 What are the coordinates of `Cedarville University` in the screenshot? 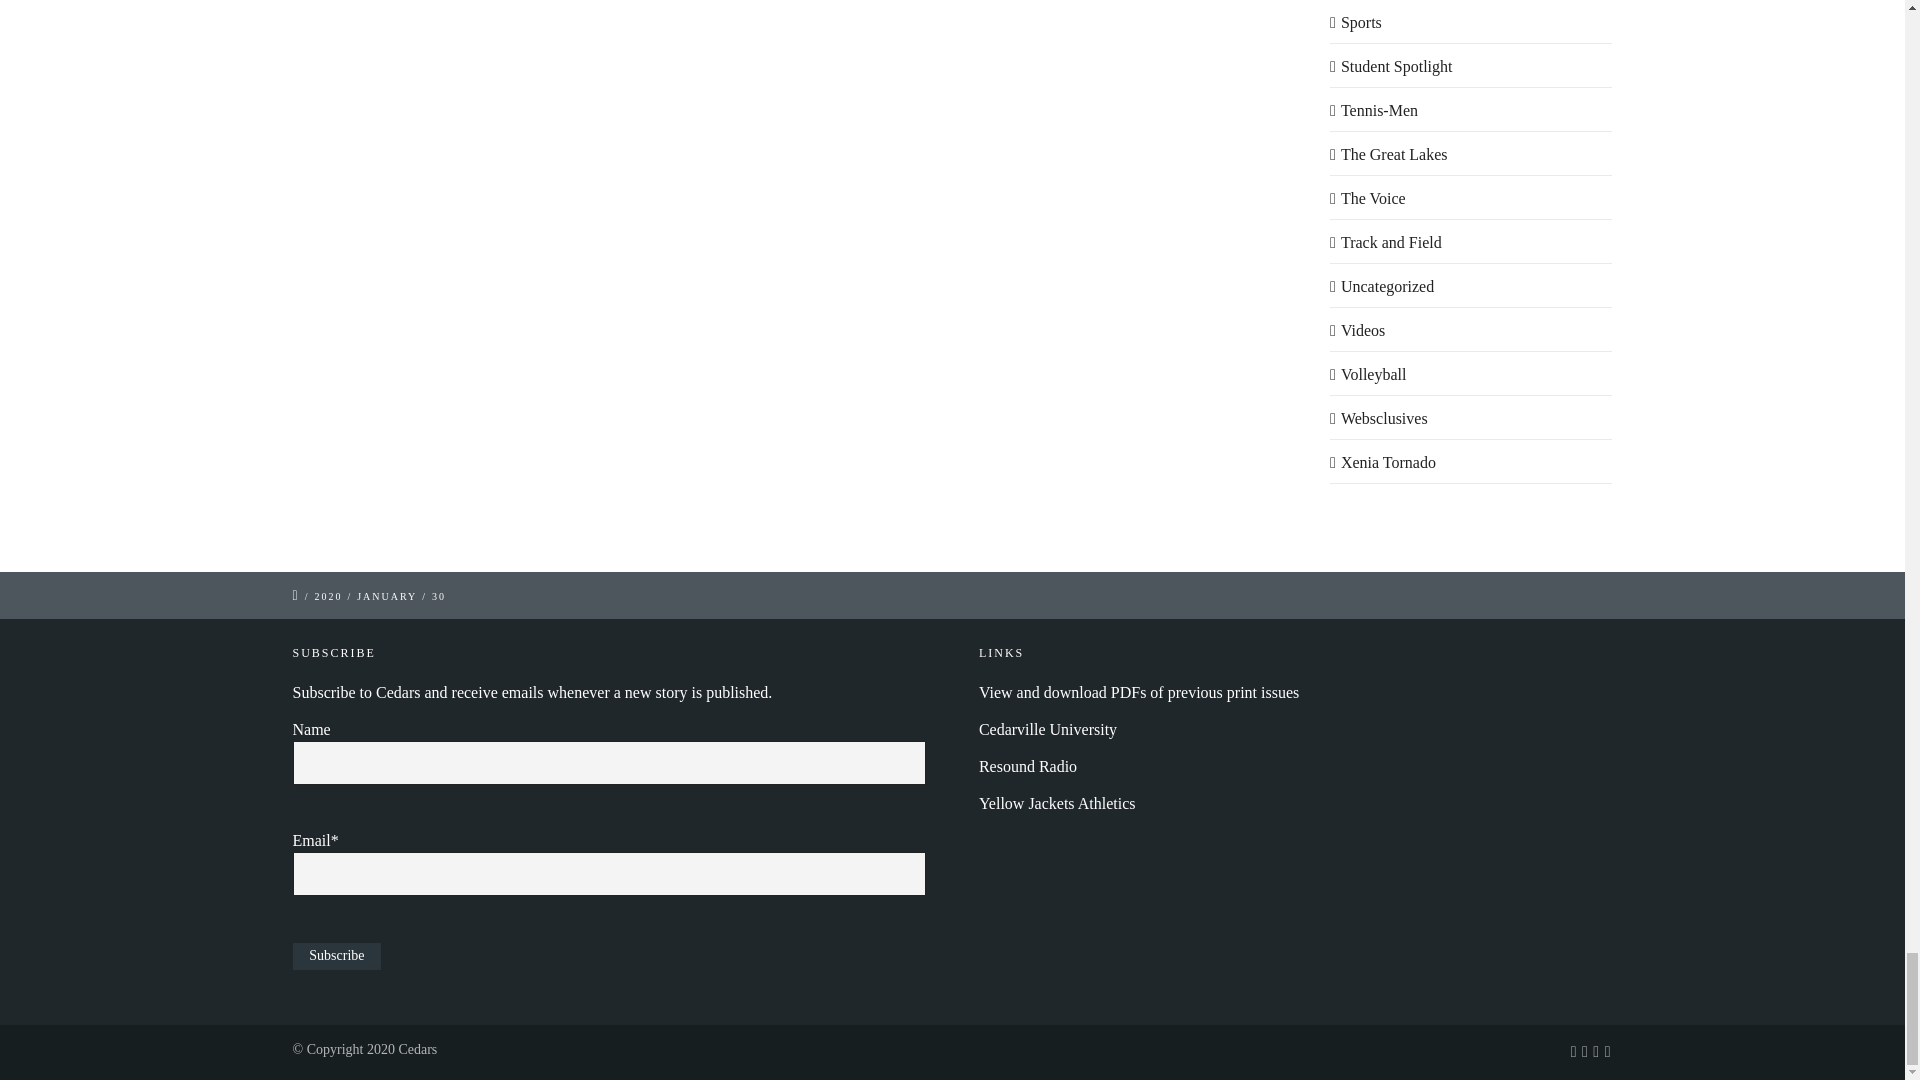 It's located at (1048, 729).